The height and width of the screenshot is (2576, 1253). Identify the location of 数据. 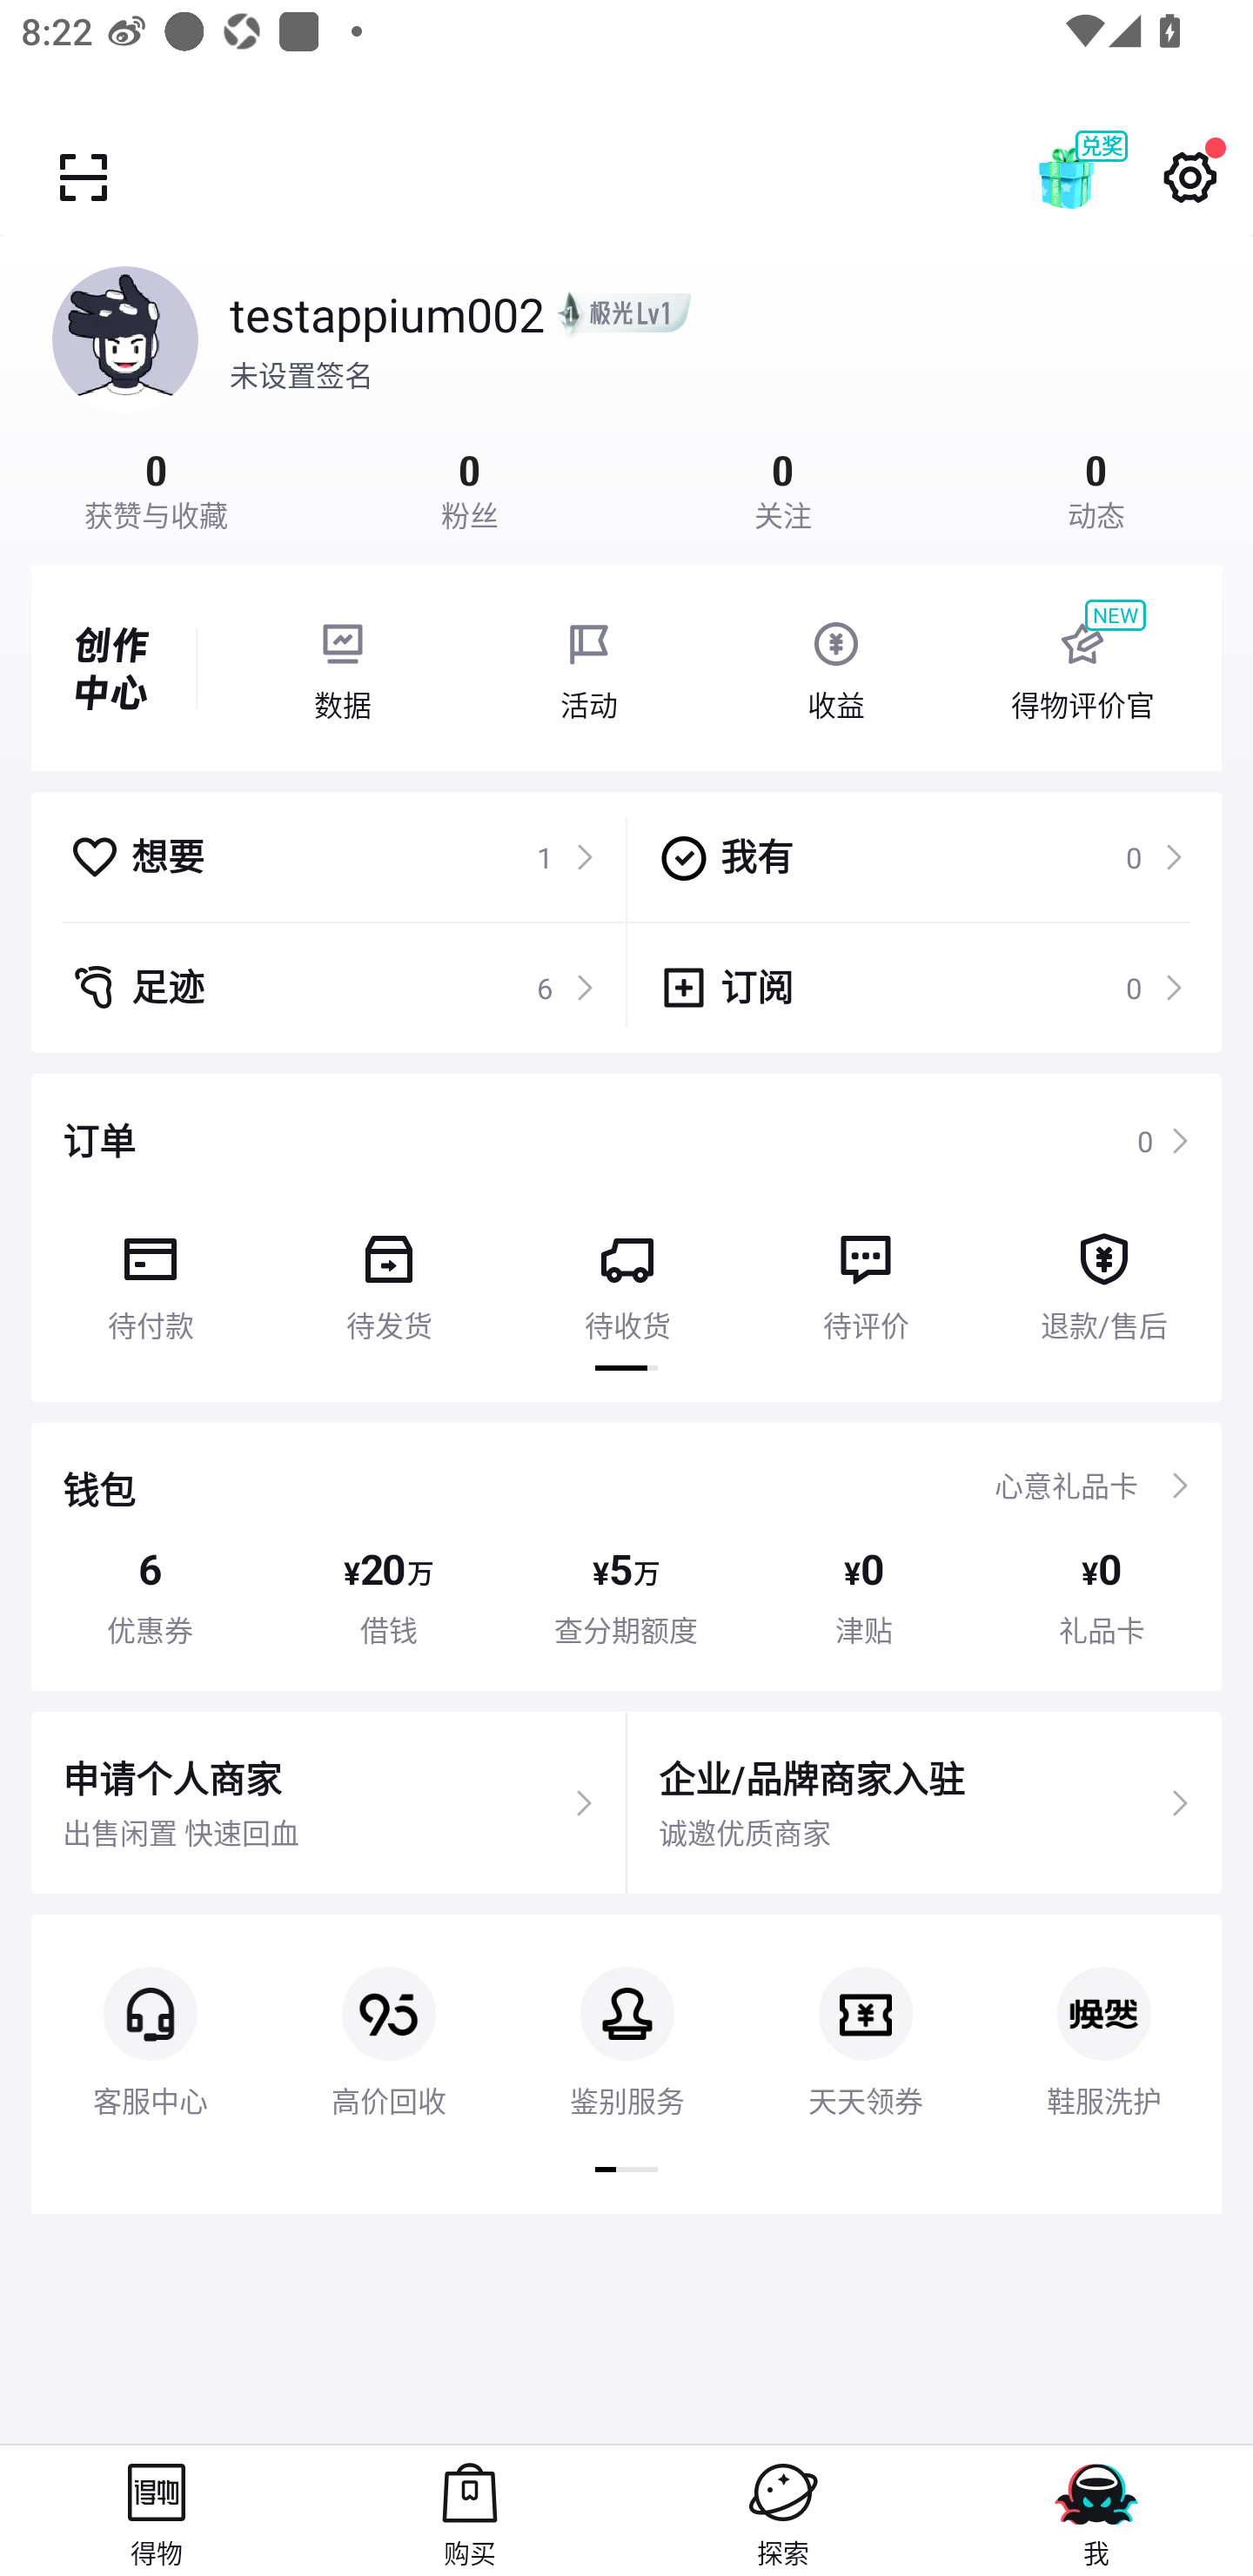
(342, 668).